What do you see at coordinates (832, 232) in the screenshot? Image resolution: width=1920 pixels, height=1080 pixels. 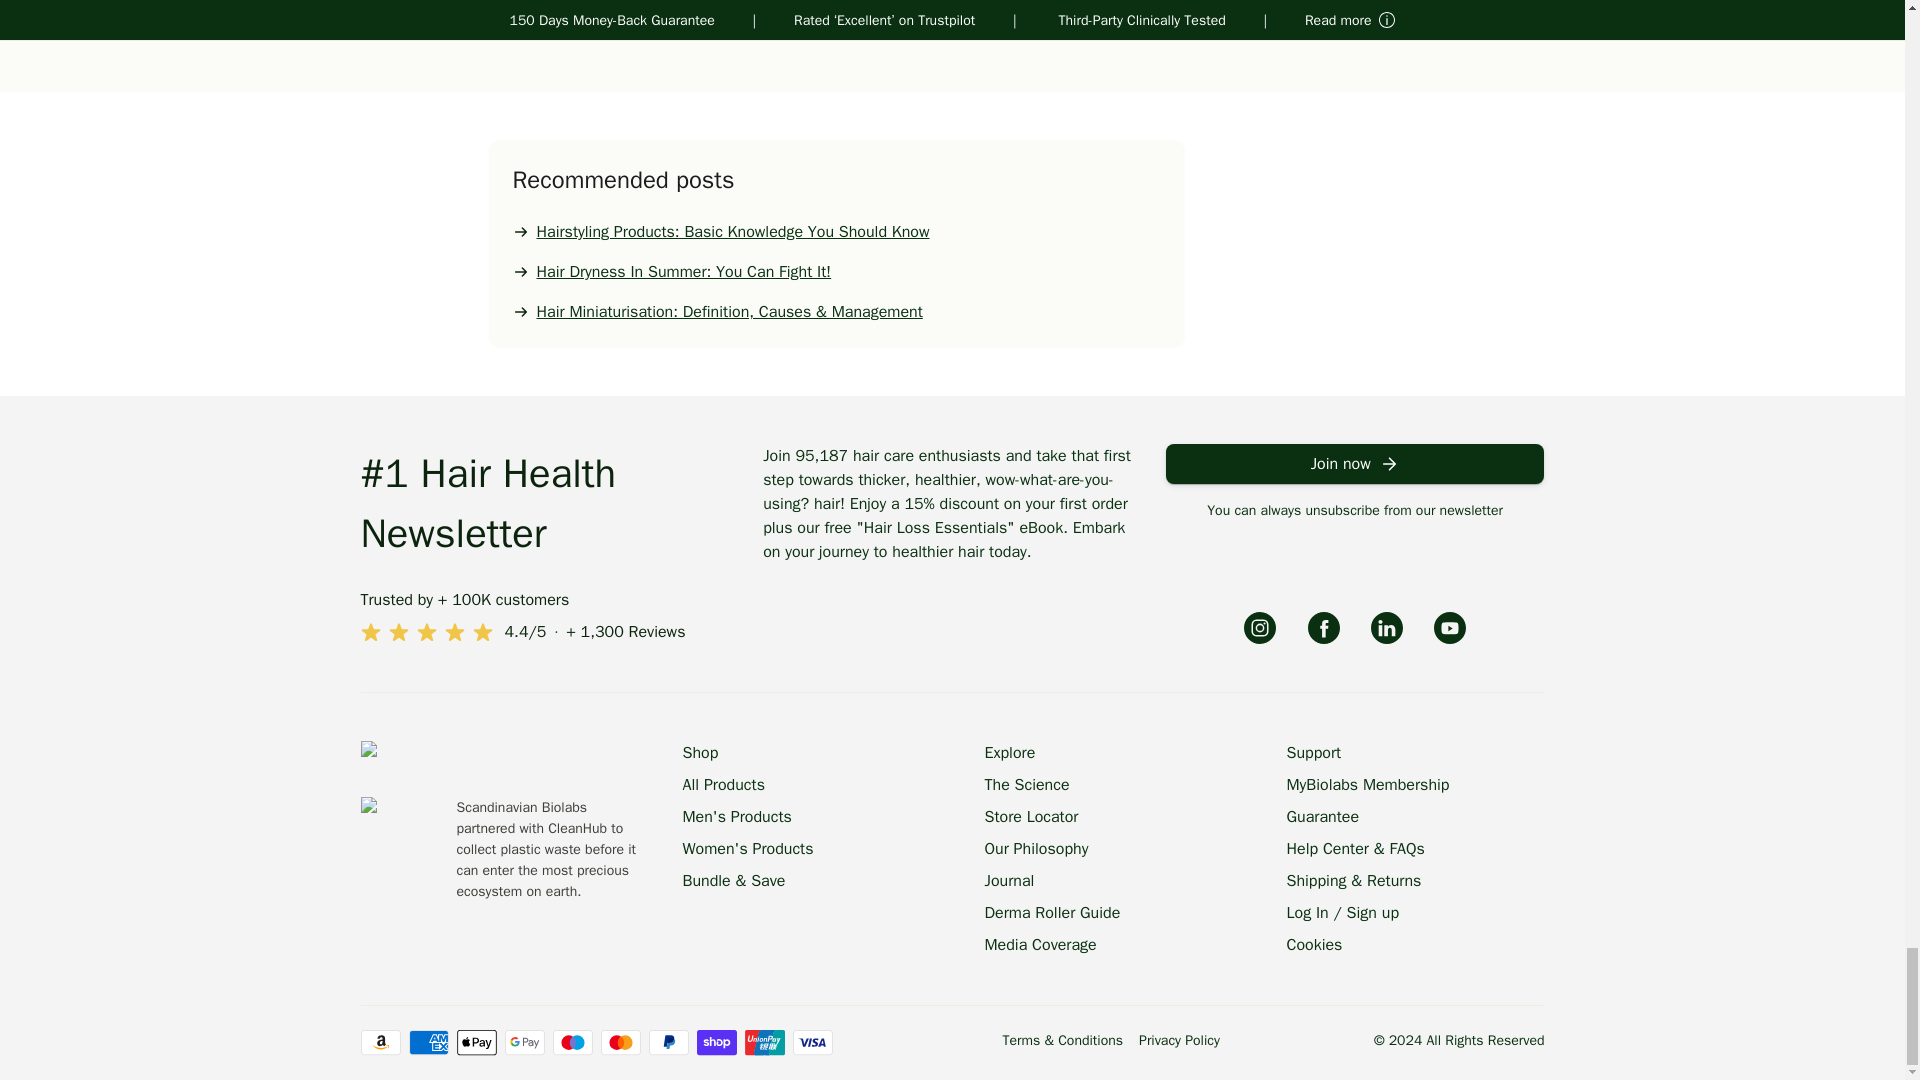 I see `Hairstyling Products: Basic Knowledge You Should Know` at bounding box center [832, 232].